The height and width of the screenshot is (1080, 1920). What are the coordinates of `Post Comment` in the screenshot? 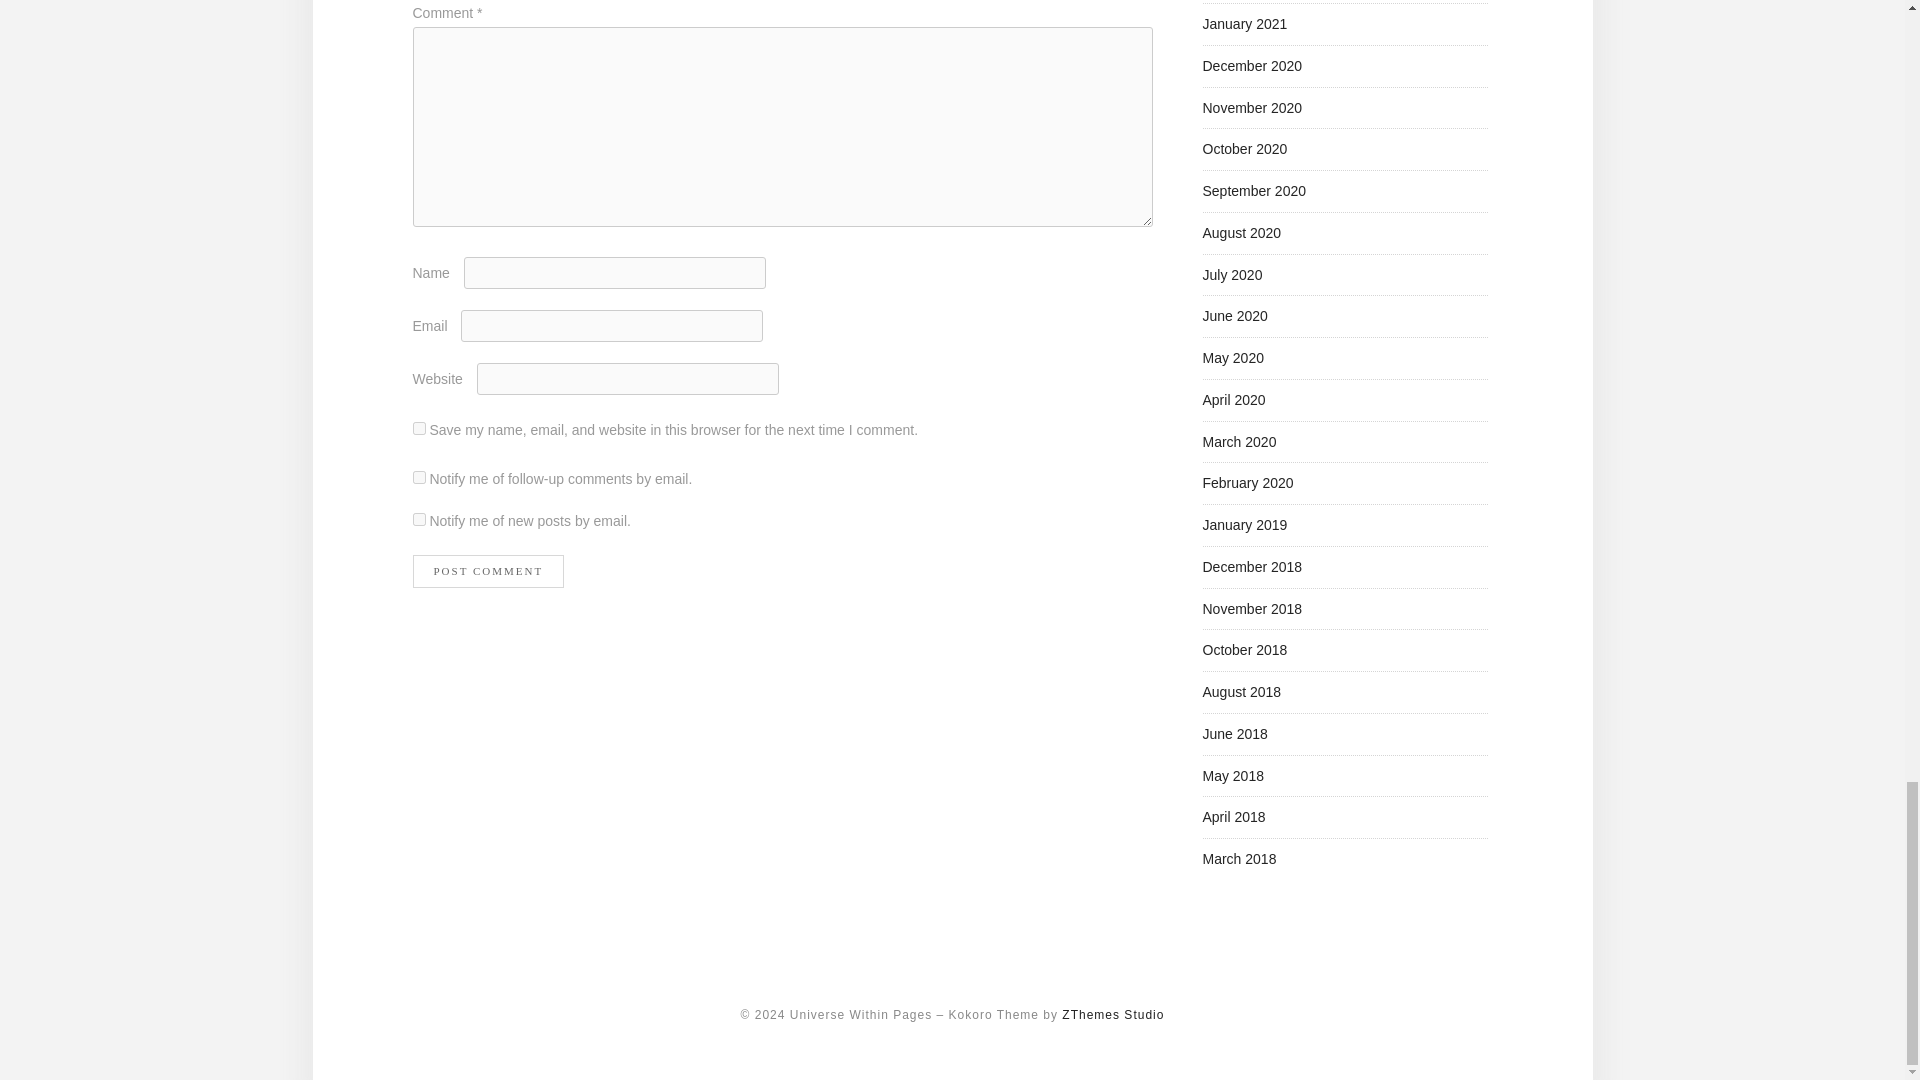 It's located at (488, 571).